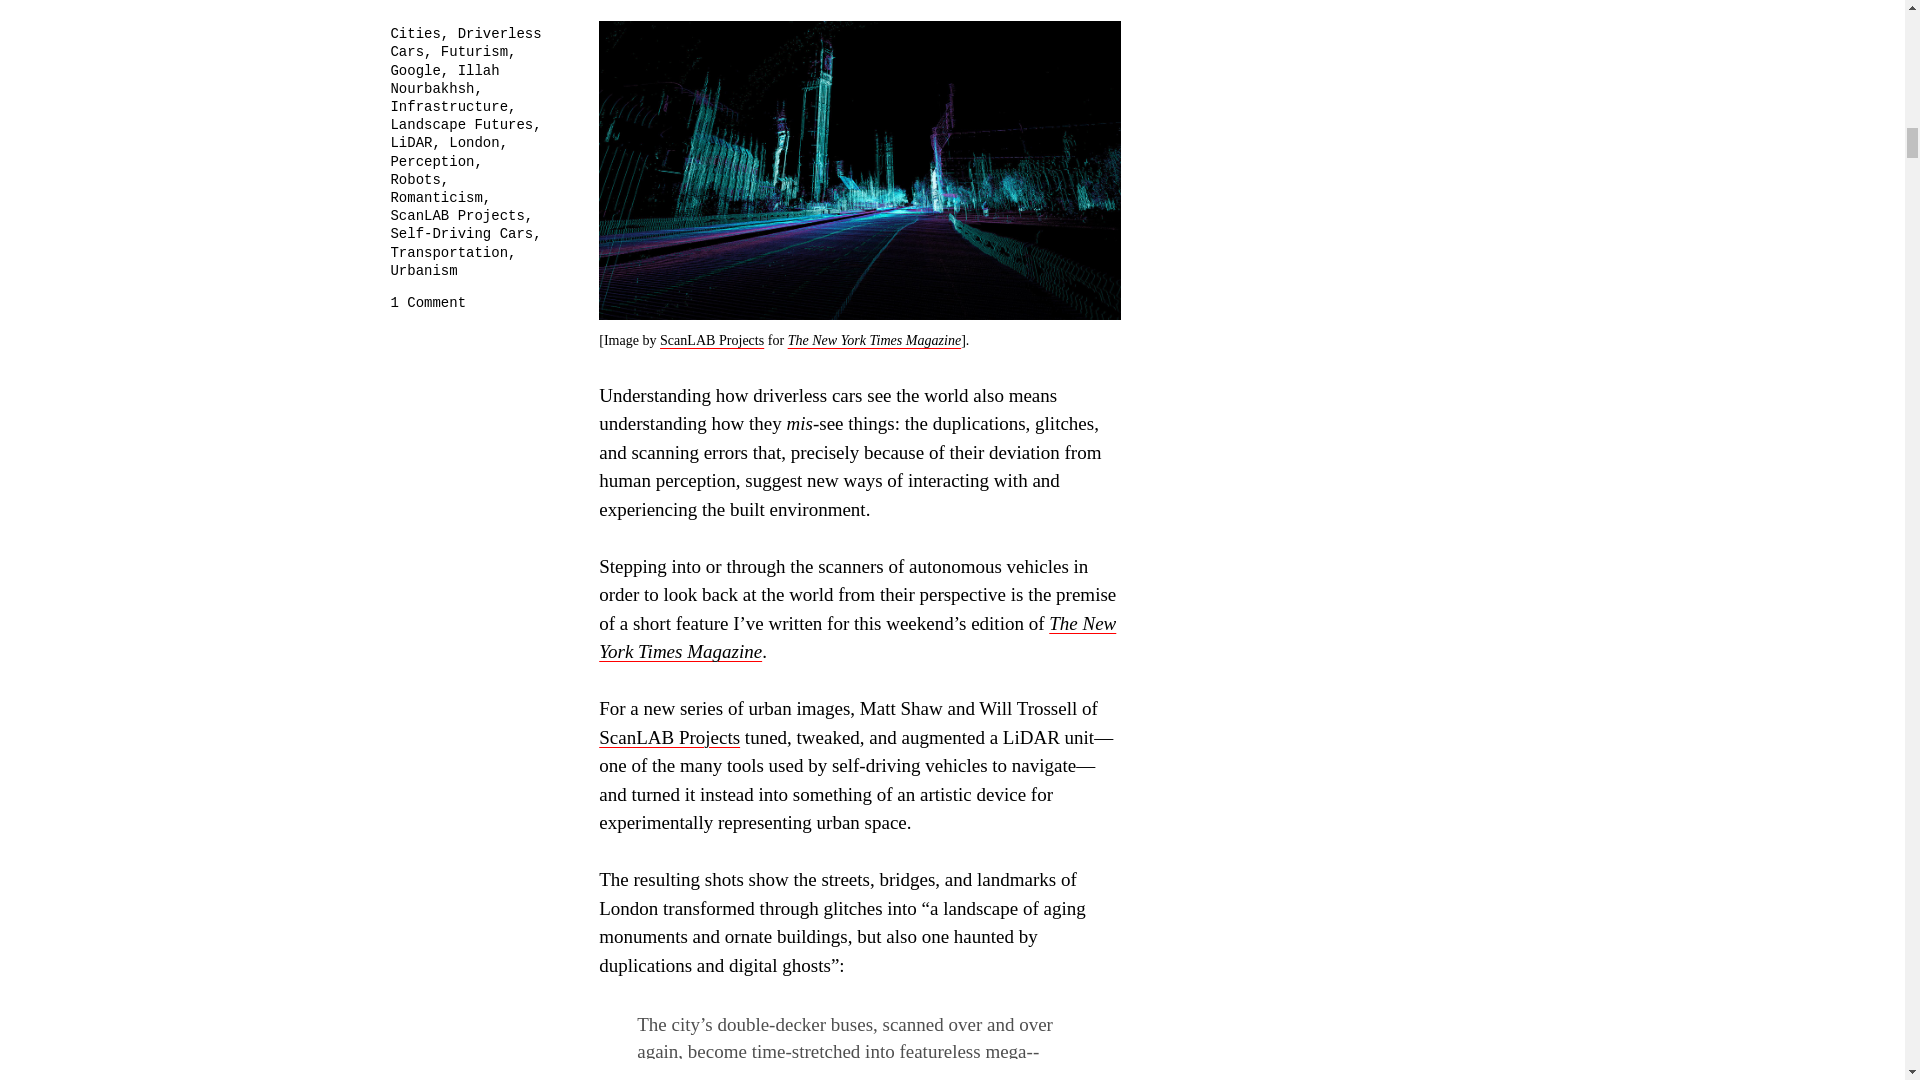 This screenshot has width=1920, height=1080. What do you see at coordinates (874, 339) in the screenshot?
I see `The New York Times Magazine` at bounding box center [874, 339].